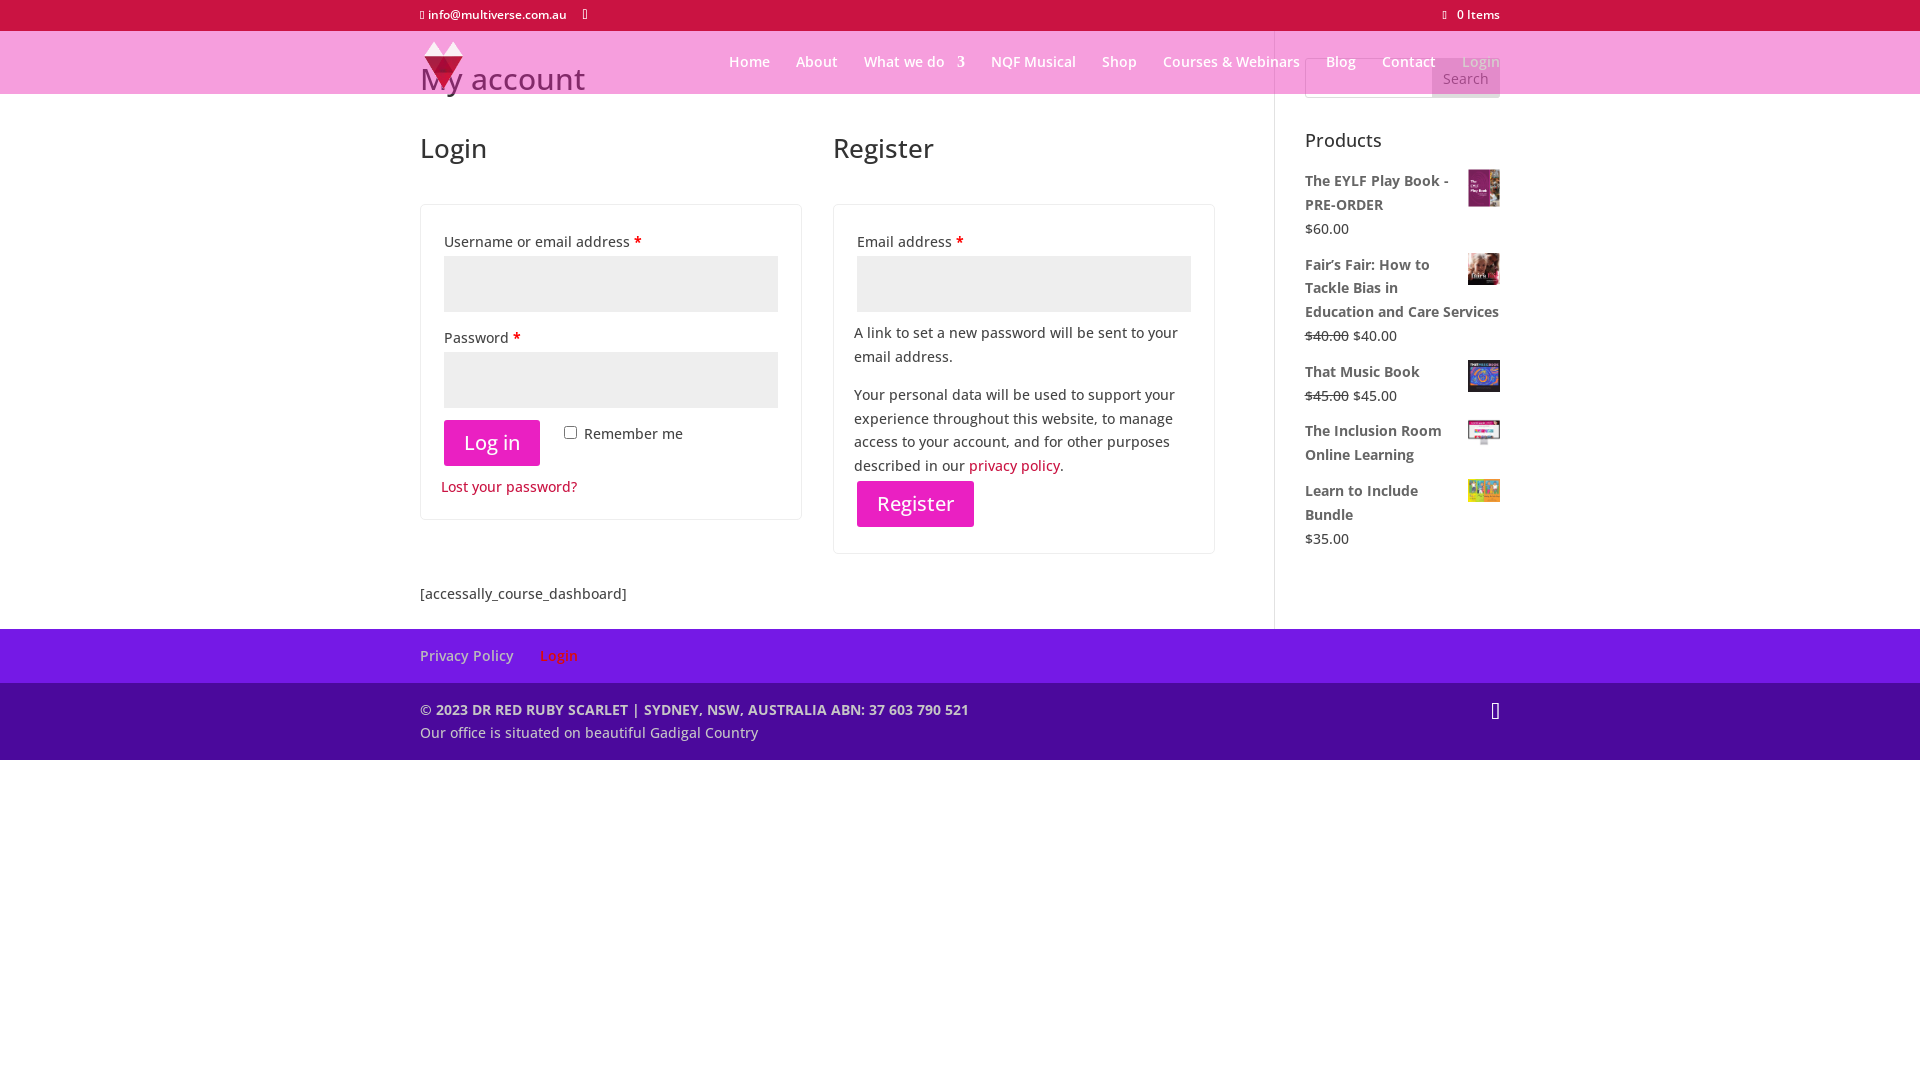  I want to click on Log in, so click(492, 443).